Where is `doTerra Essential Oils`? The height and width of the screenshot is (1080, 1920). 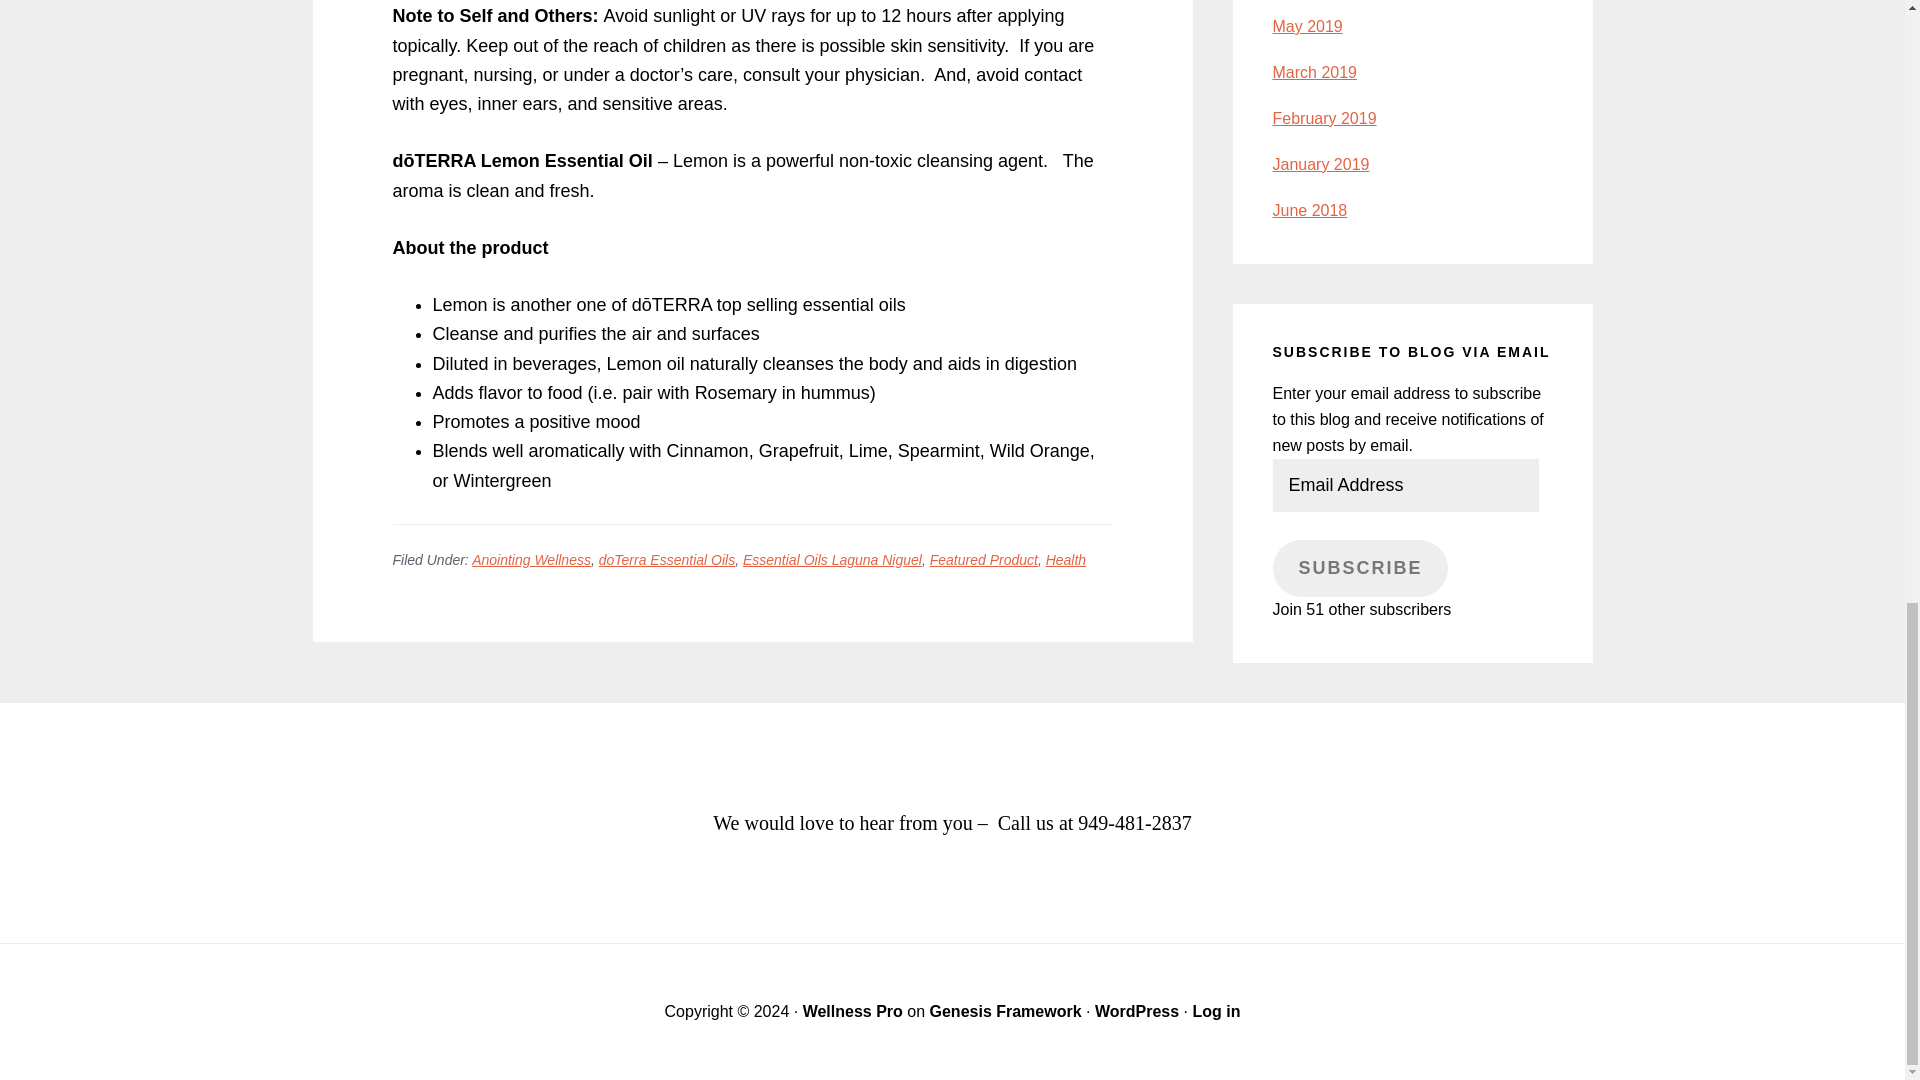
doTerra Essential Oils is located at coordinates (667, 560).